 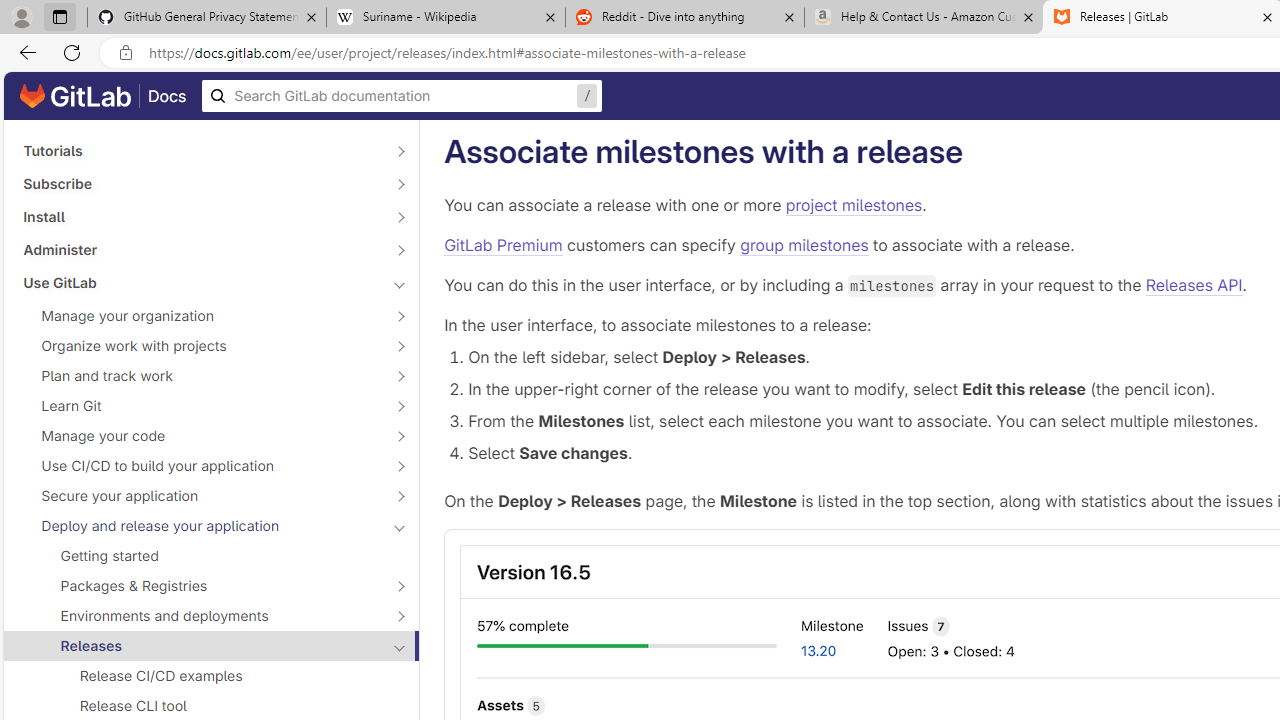 I want to click on Tutorials, so click(x=200, y=151).